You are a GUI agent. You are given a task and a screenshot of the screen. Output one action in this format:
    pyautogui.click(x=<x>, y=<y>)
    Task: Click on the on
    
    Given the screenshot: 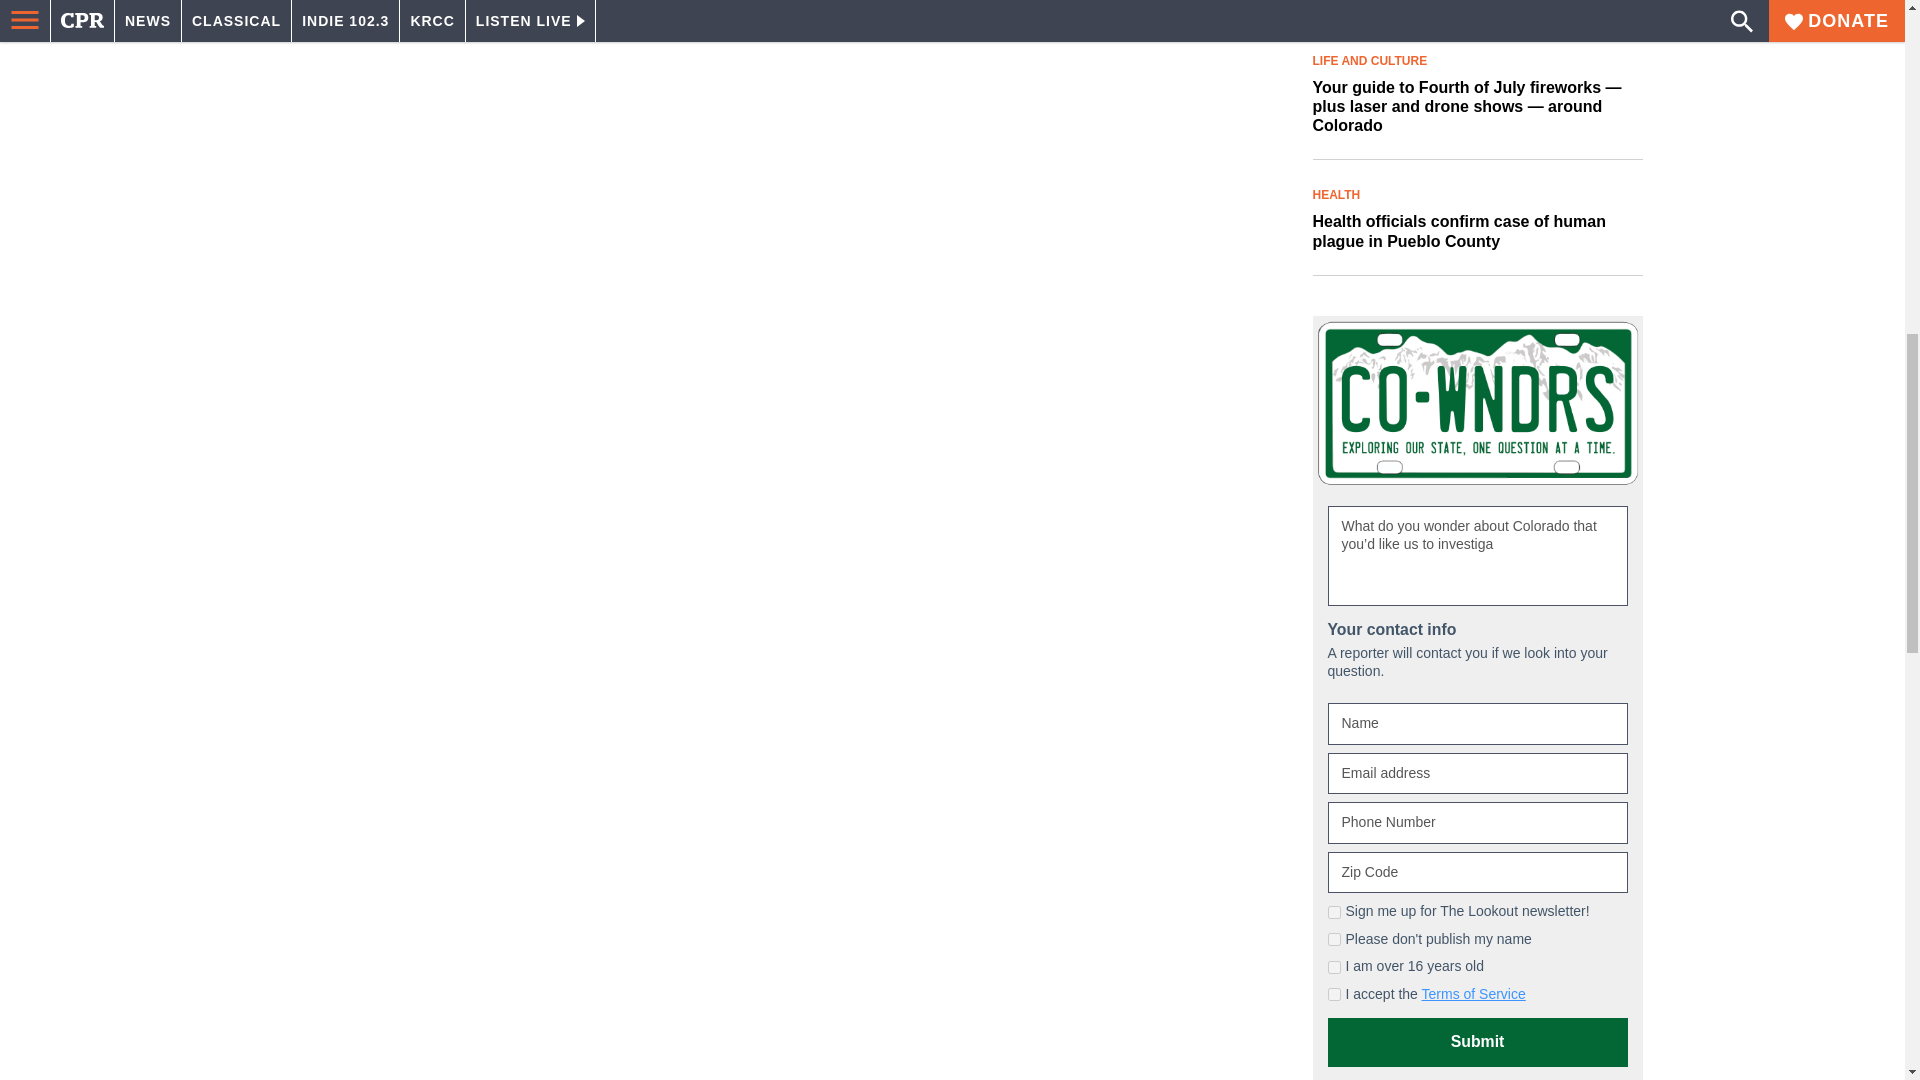 What is the action you would take?
    pyautogui.click(x=1334, y=994)
    